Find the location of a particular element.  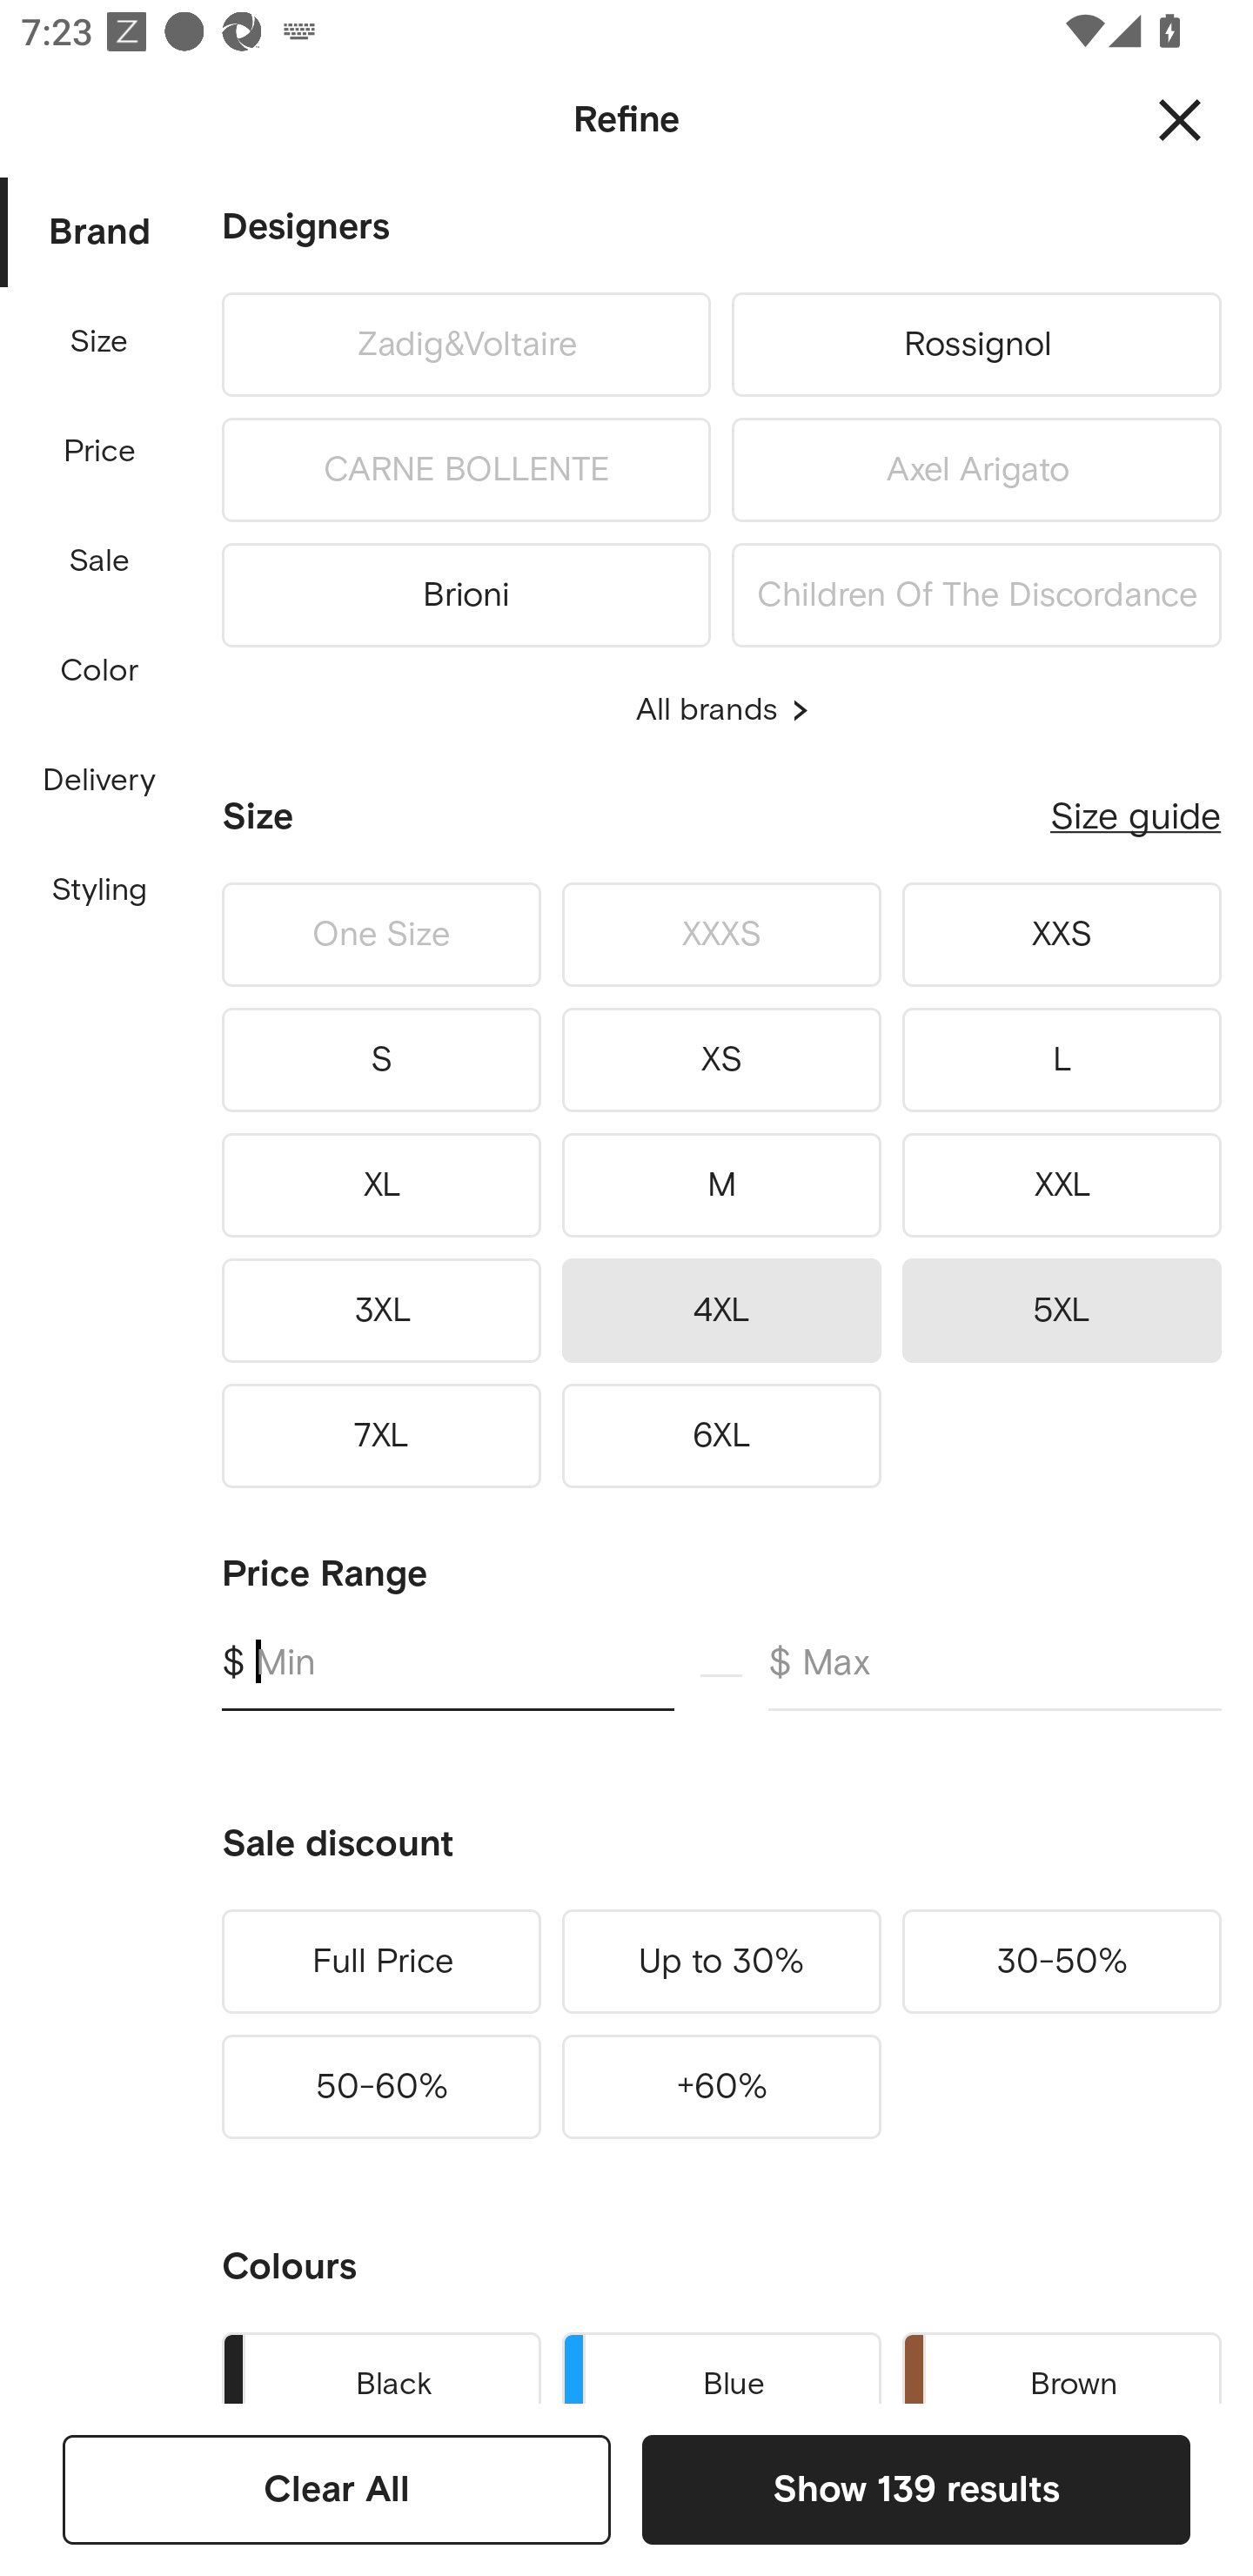

XS is located at coordinates (721, 1060).